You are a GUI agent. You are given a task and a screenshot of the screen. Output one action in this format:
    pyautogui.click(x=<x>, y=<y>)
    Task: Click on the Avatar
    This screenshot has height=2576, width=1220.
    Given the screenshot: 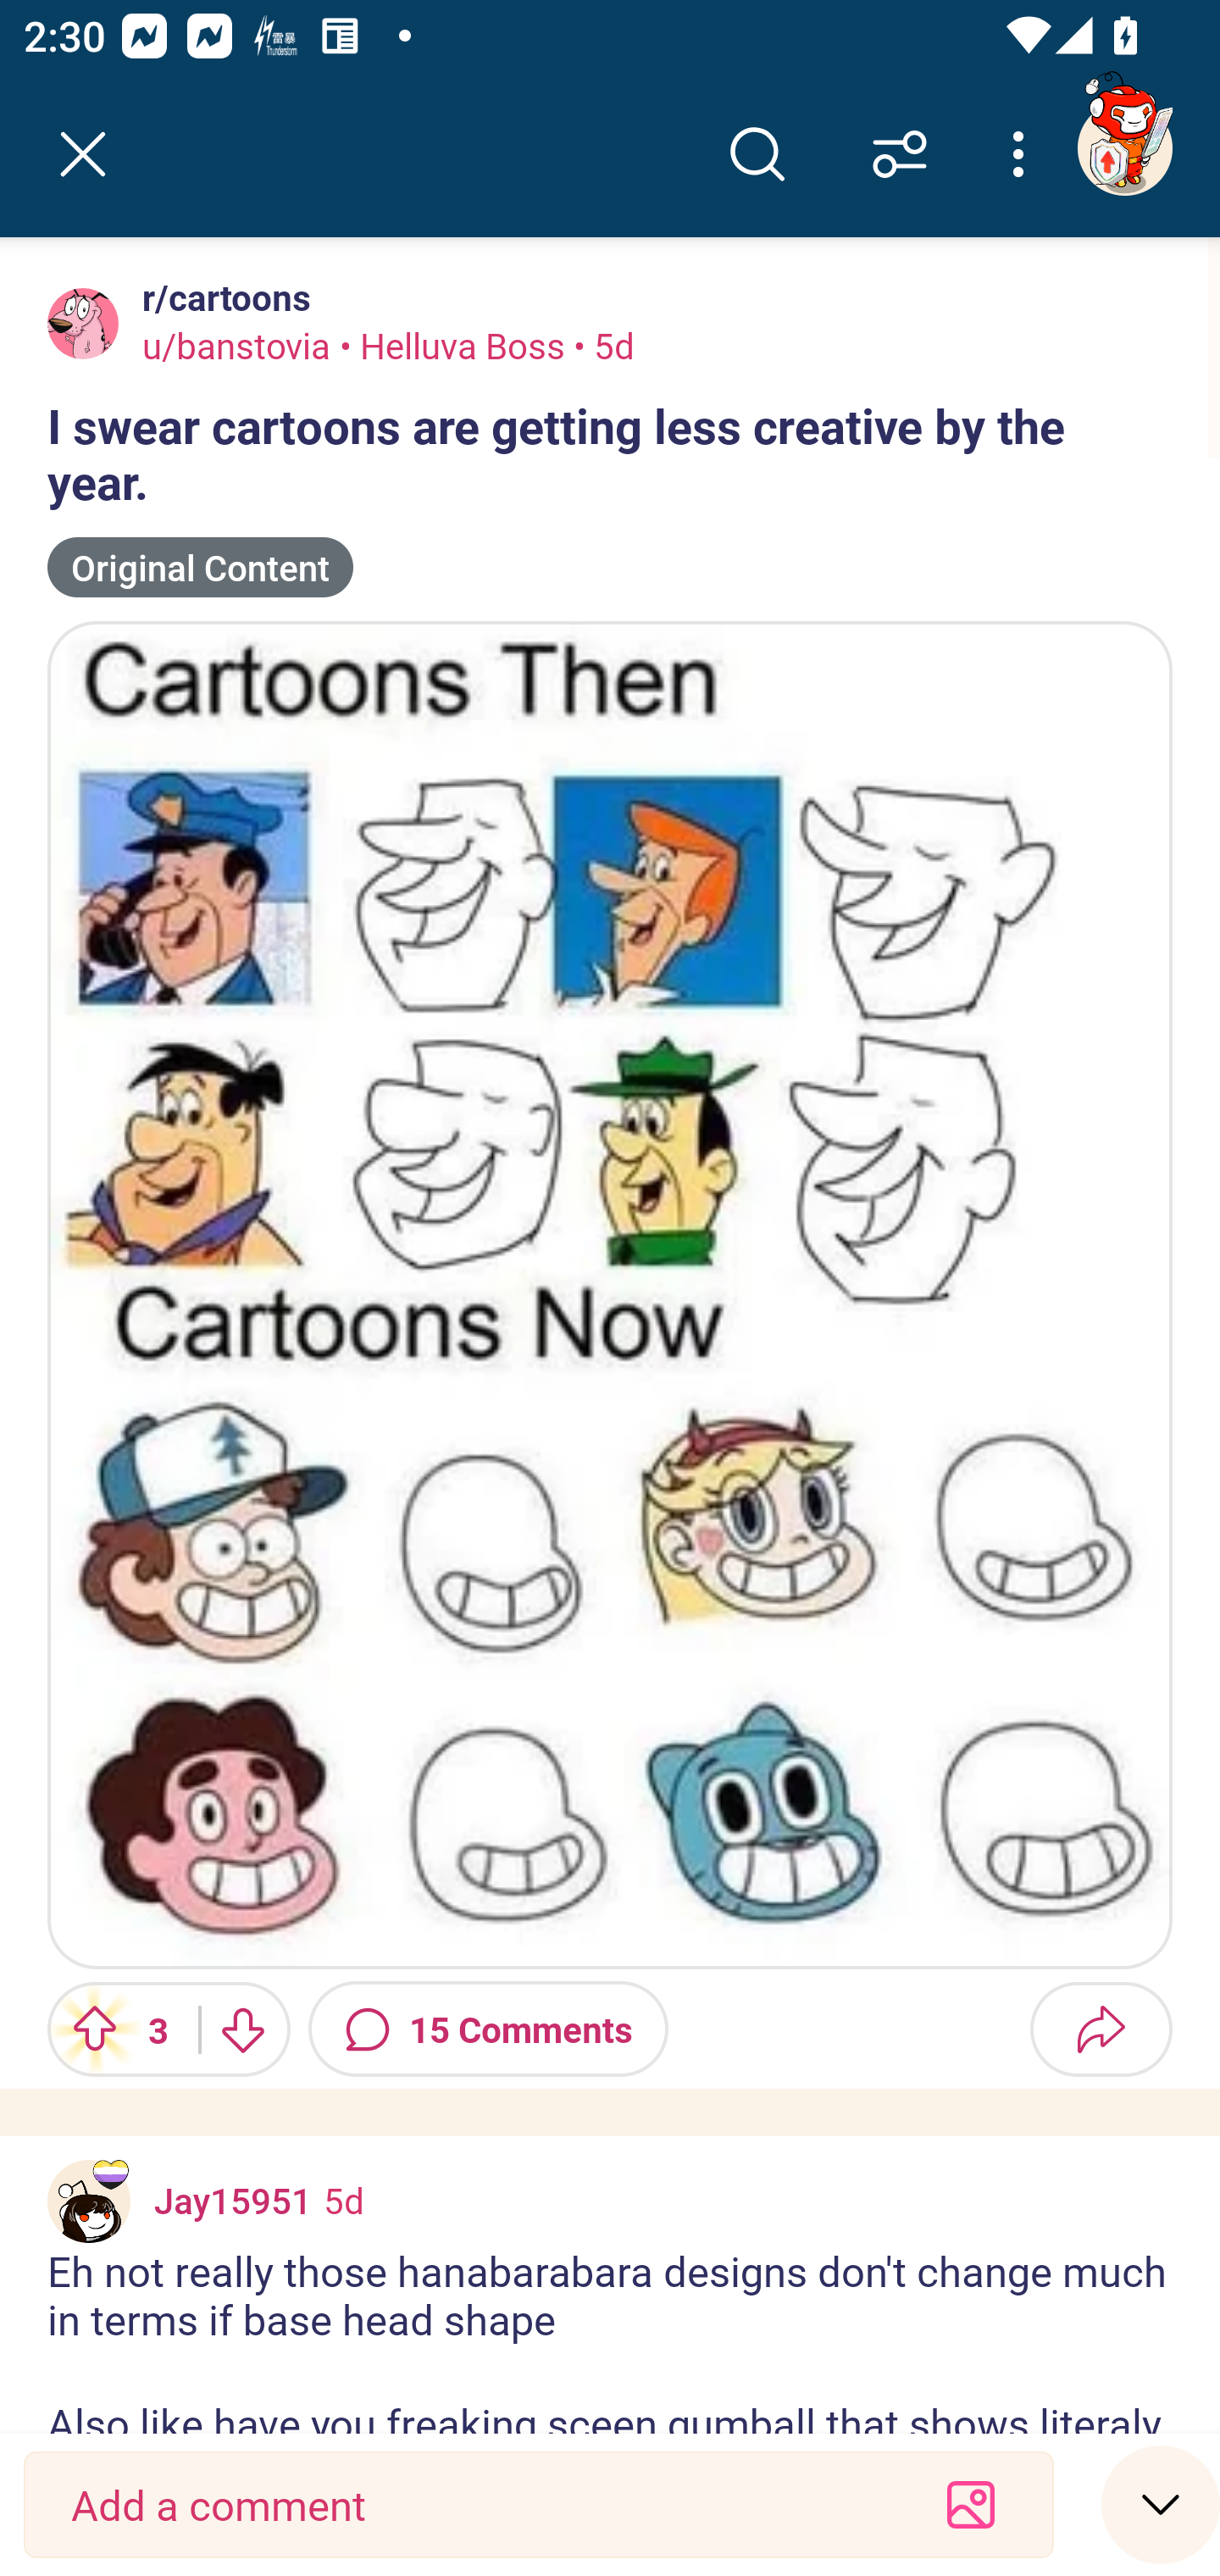 What is the action you would take?
    pyautogui.click(x=83, y=323)
    